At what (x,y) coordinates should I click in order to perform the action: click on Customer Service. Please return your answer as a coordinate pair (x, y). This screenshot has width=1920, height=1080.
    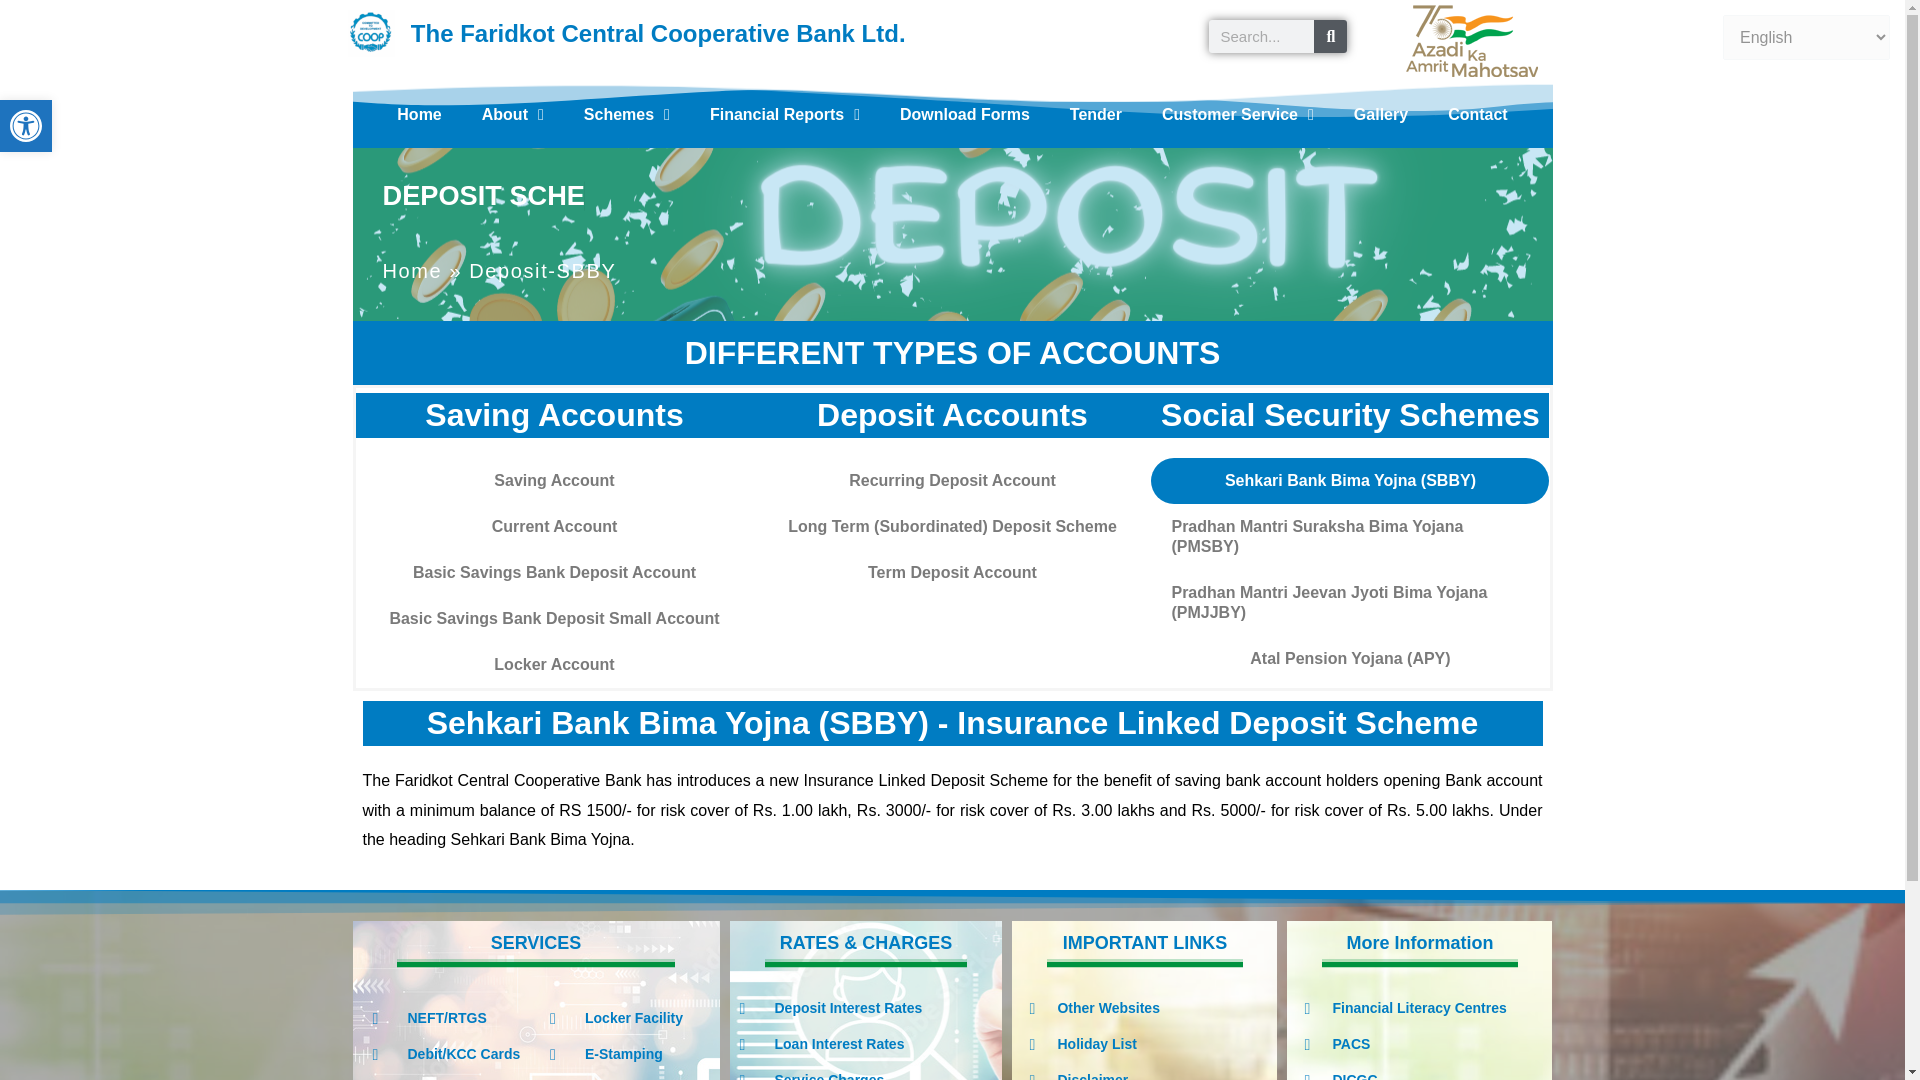
    Looking at the image, I should click on (784, 114).